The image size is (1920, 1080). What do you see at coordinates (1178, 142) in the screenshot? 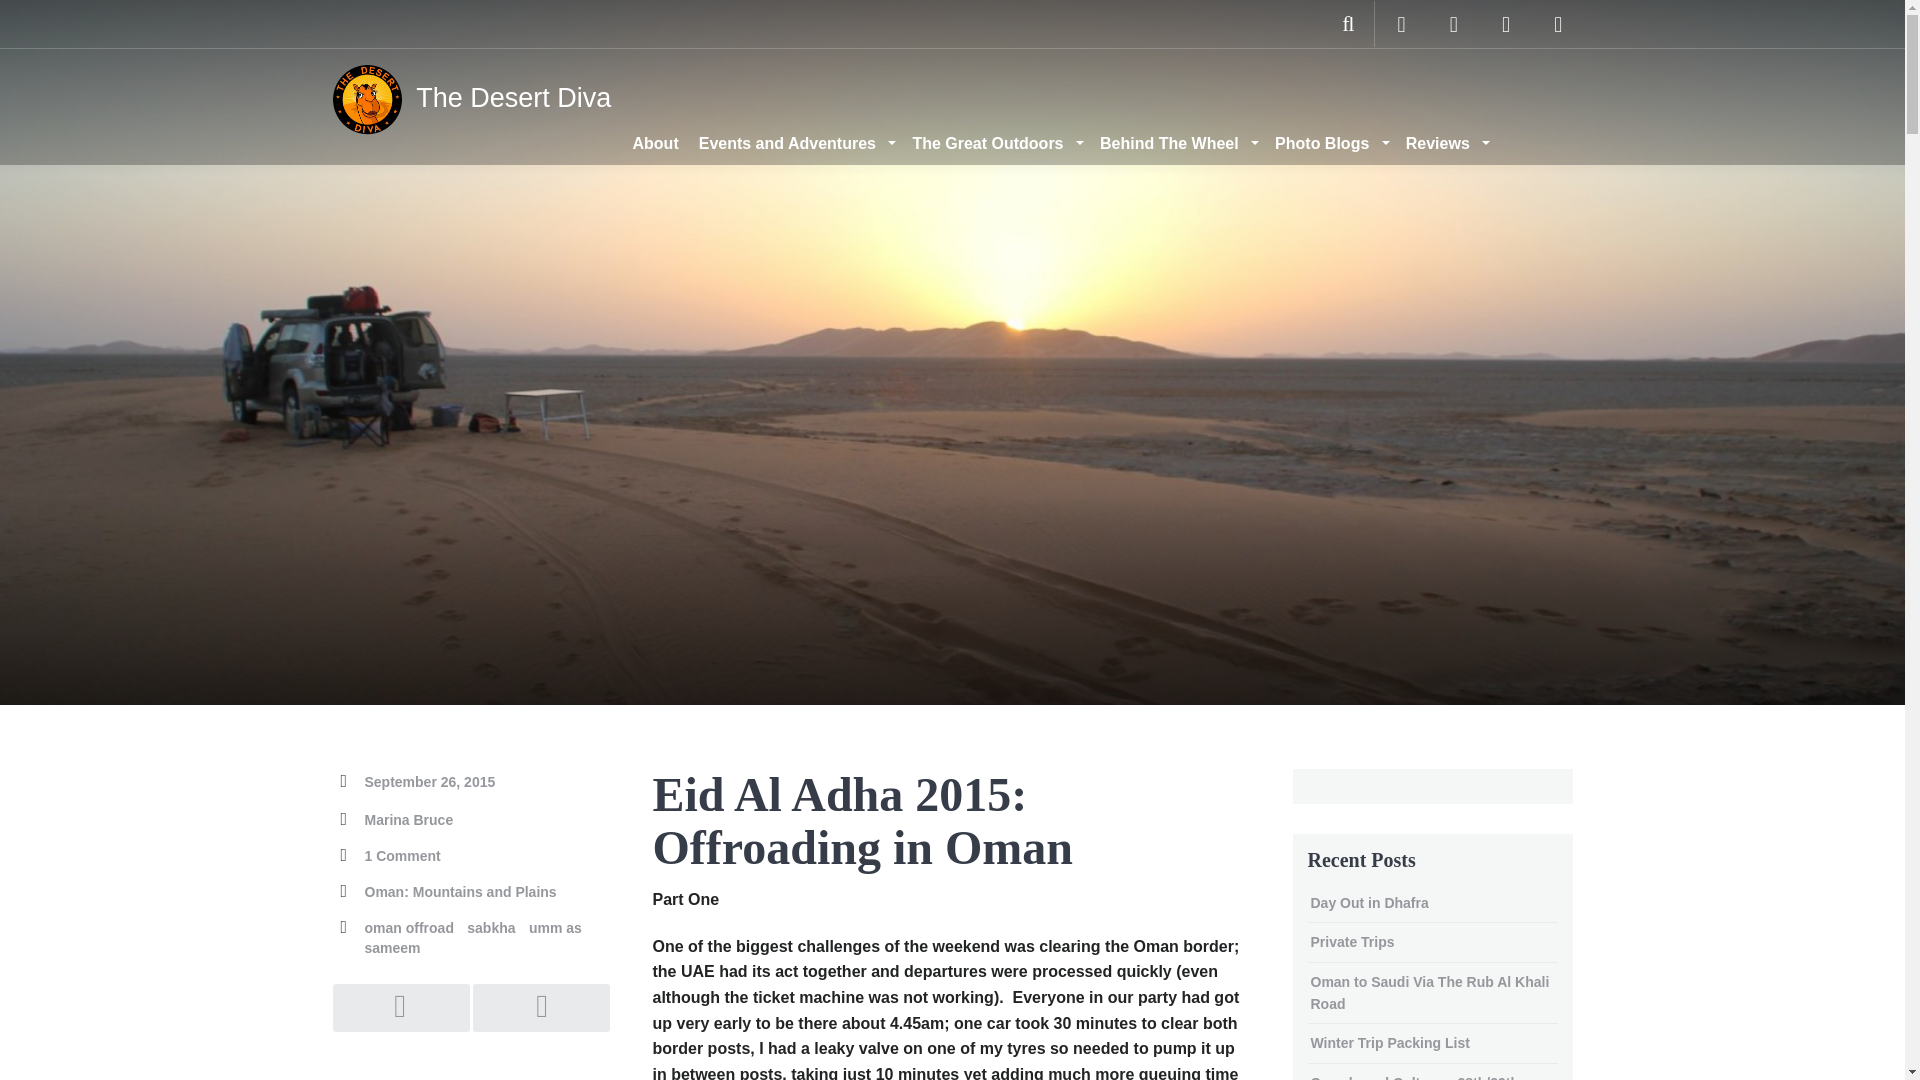
I see `Behind The Wheel` at bounding box center [1178, 142].